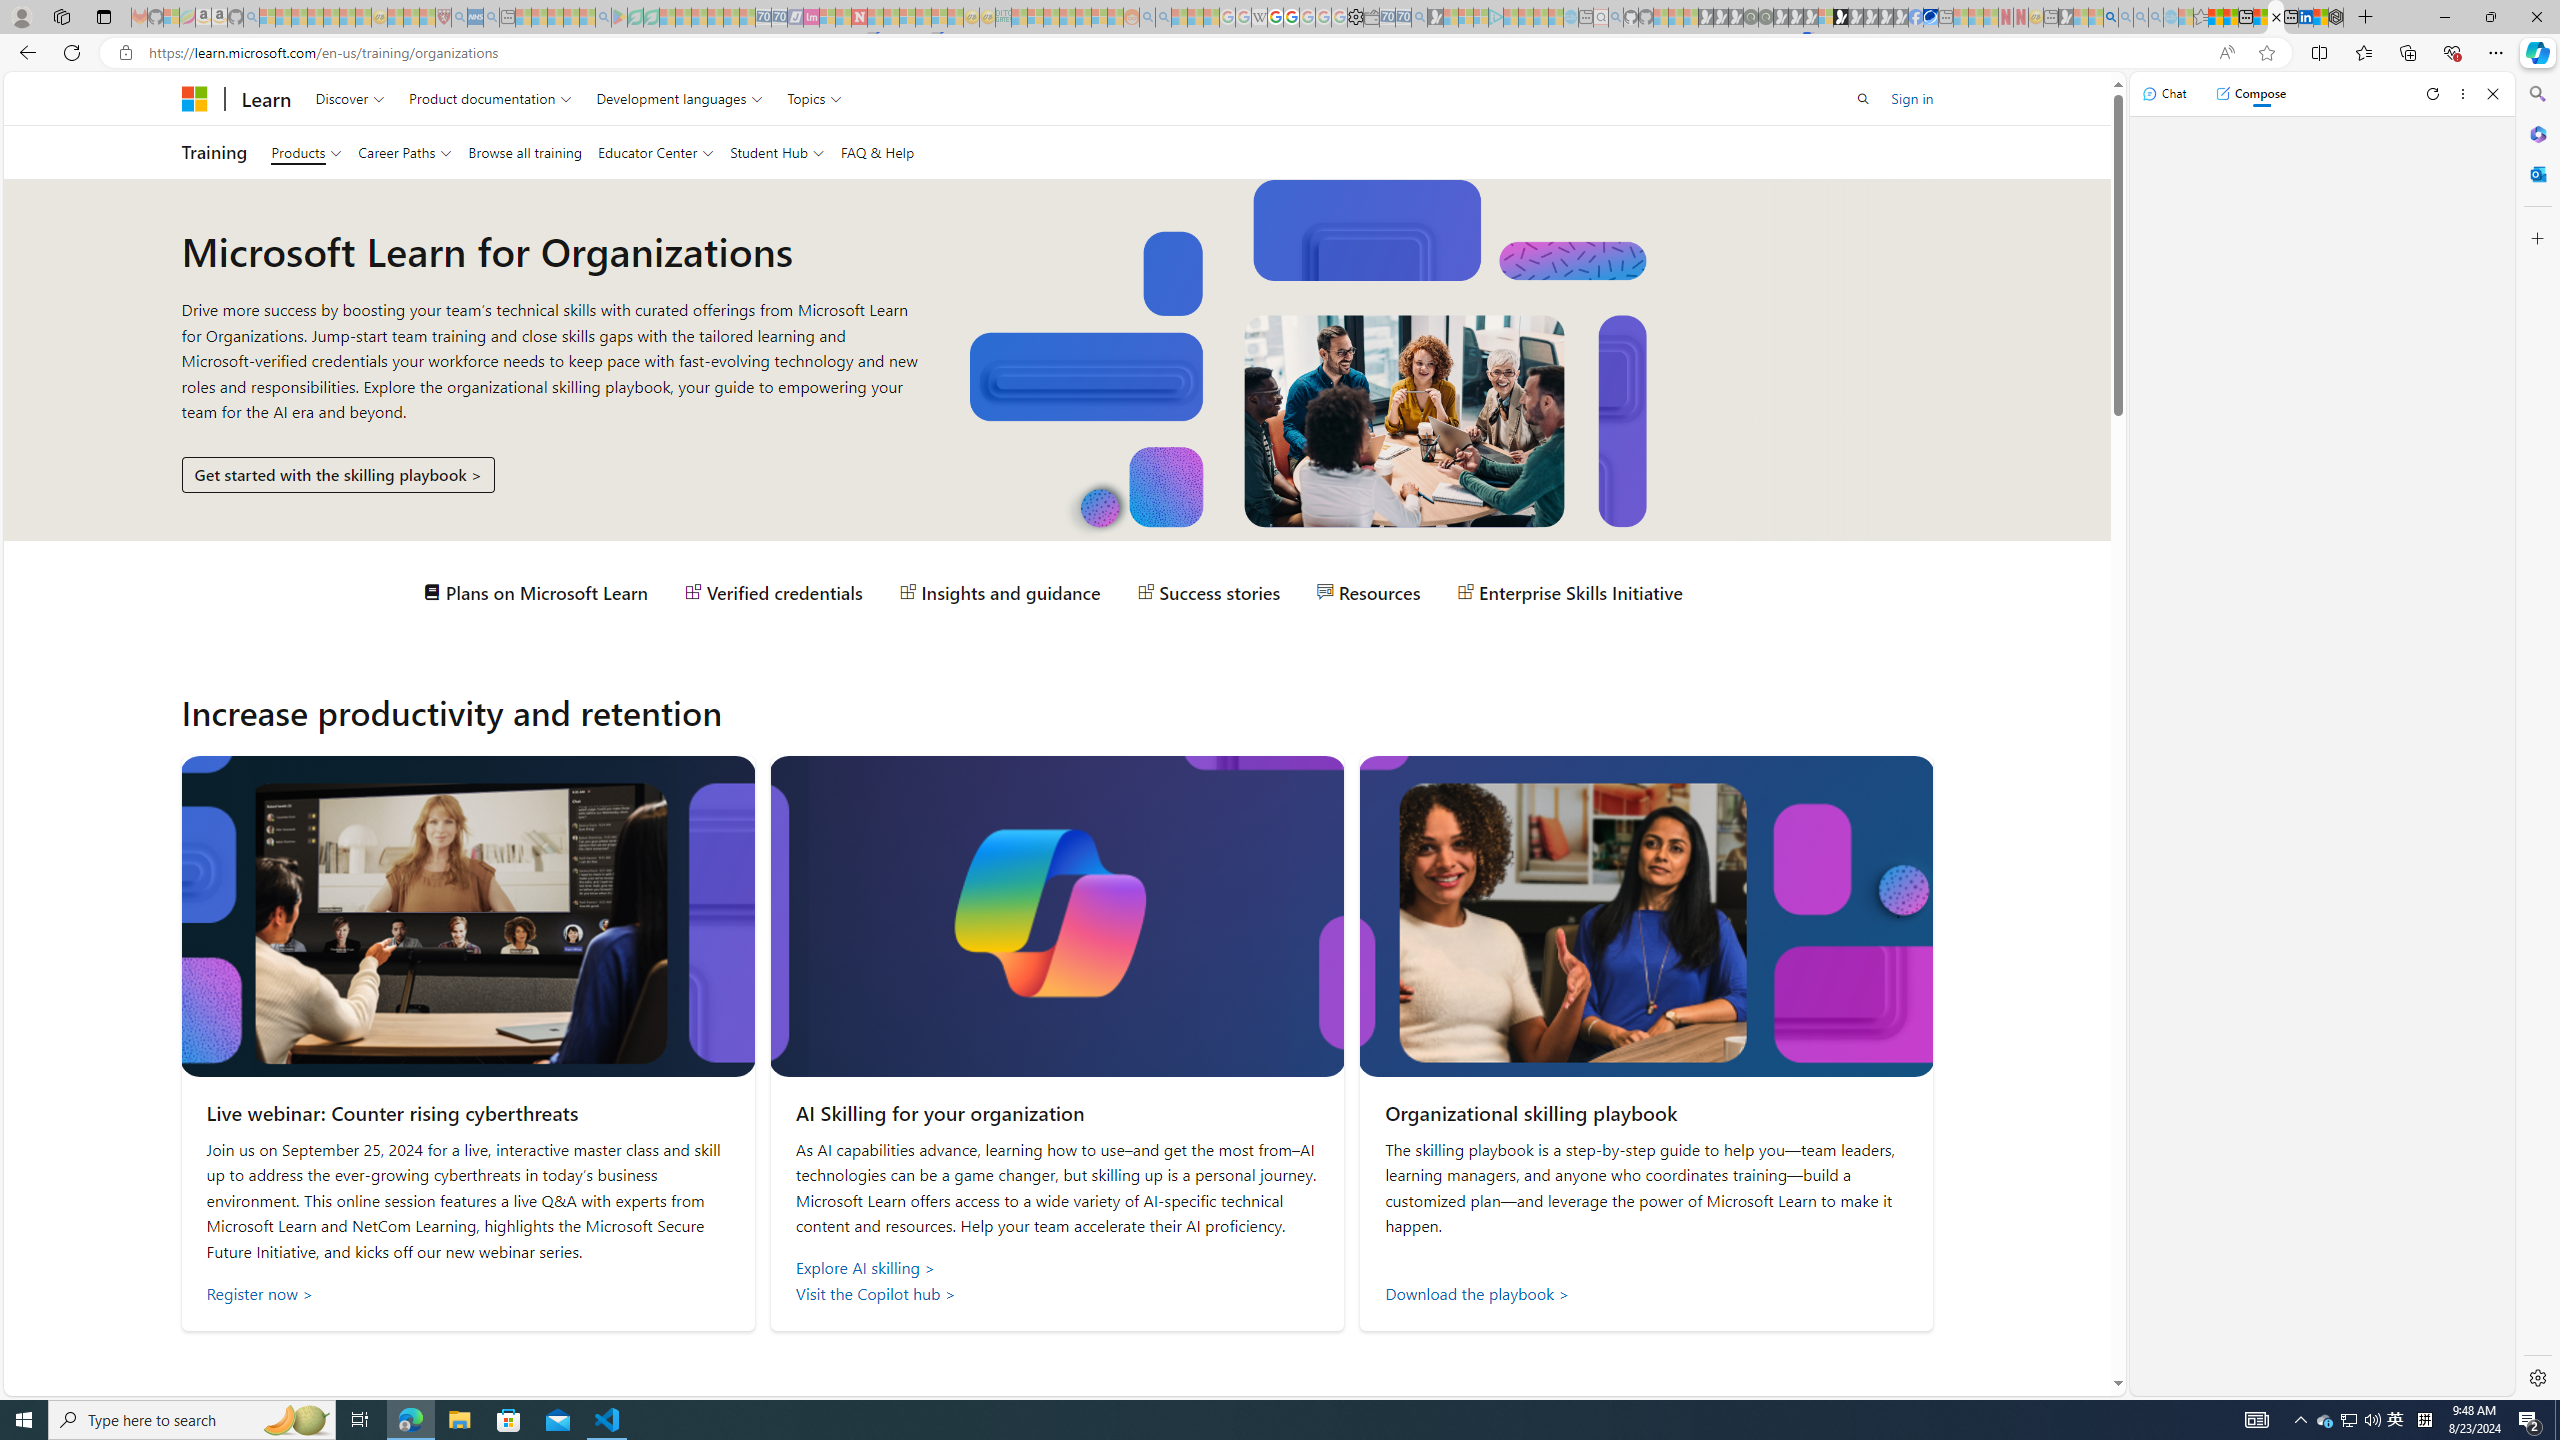 The height and width of the screenshot is (1440, 2560). Describe the element at coordinates (1616, 17) in the screenshot. I see `github - Search - Sleeping` at that location.